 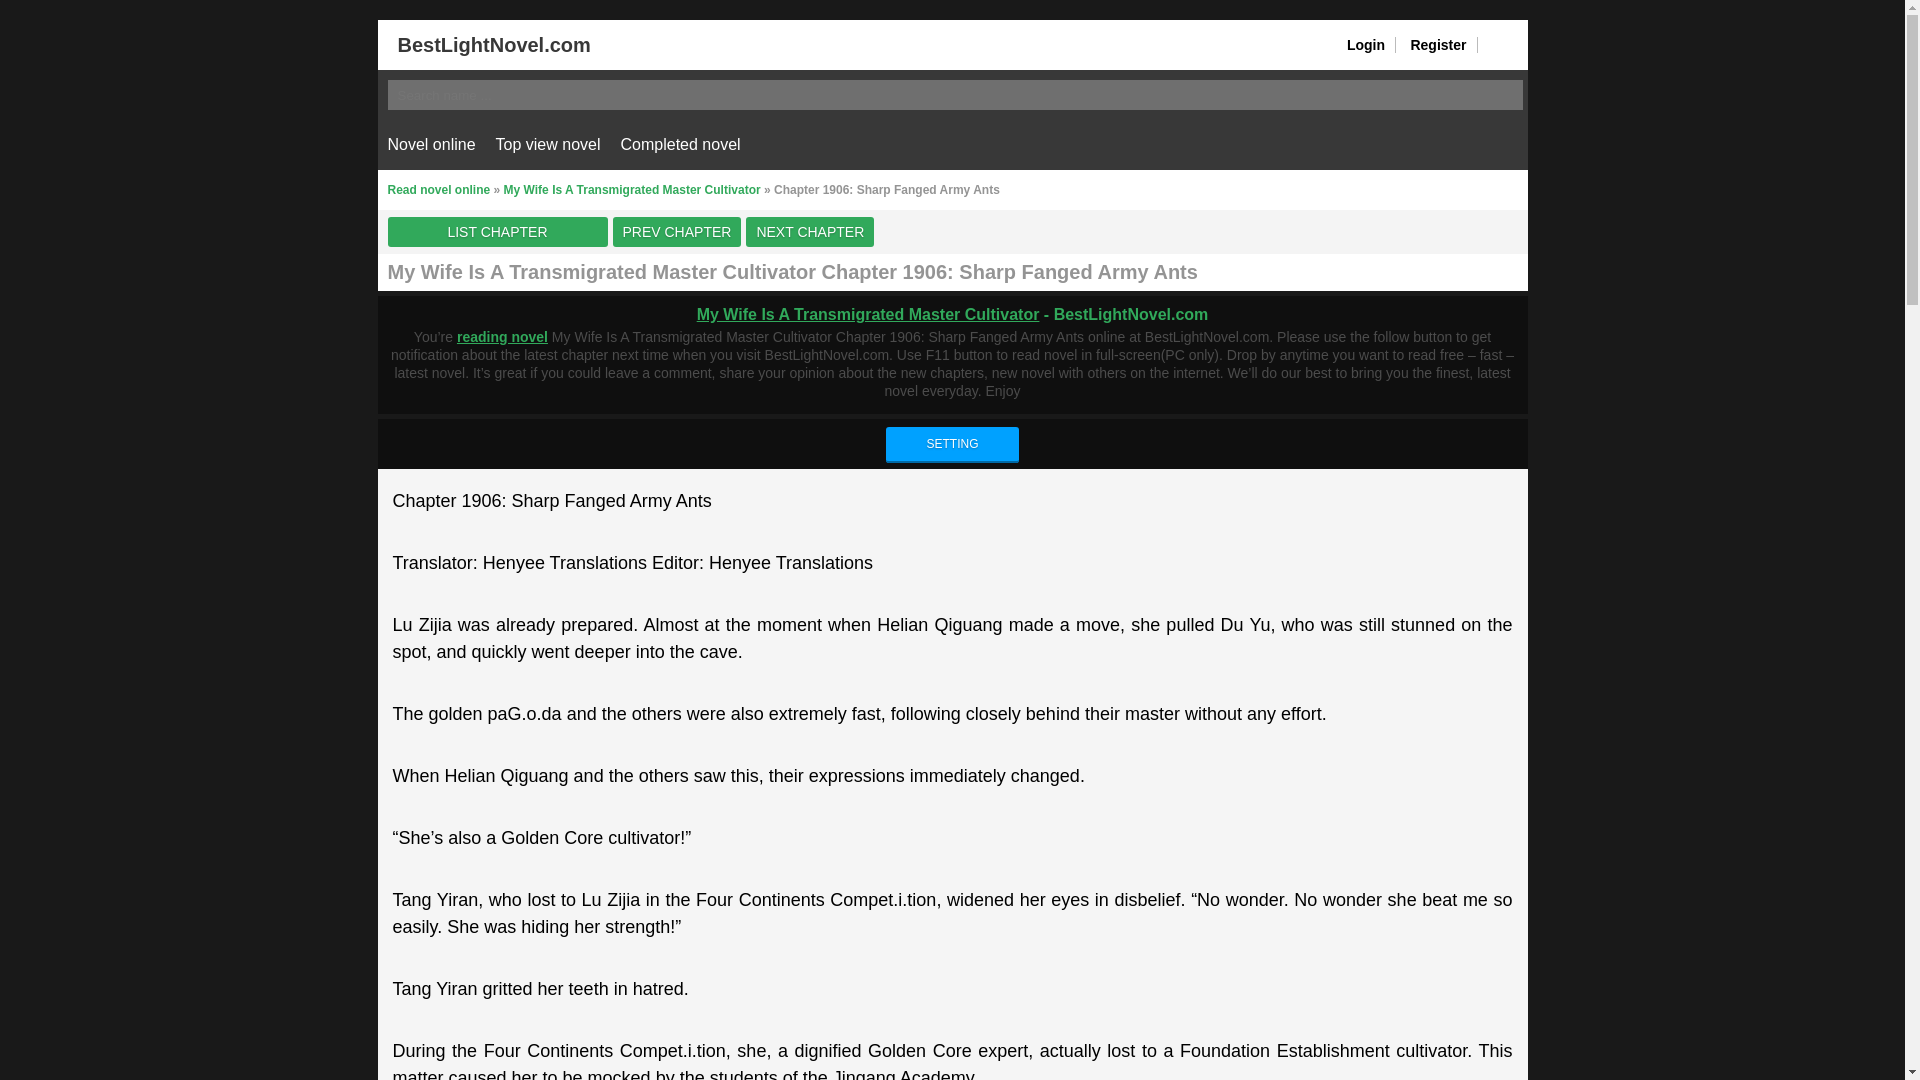 I want to click on Top view novel, so click(x=548, y=144).